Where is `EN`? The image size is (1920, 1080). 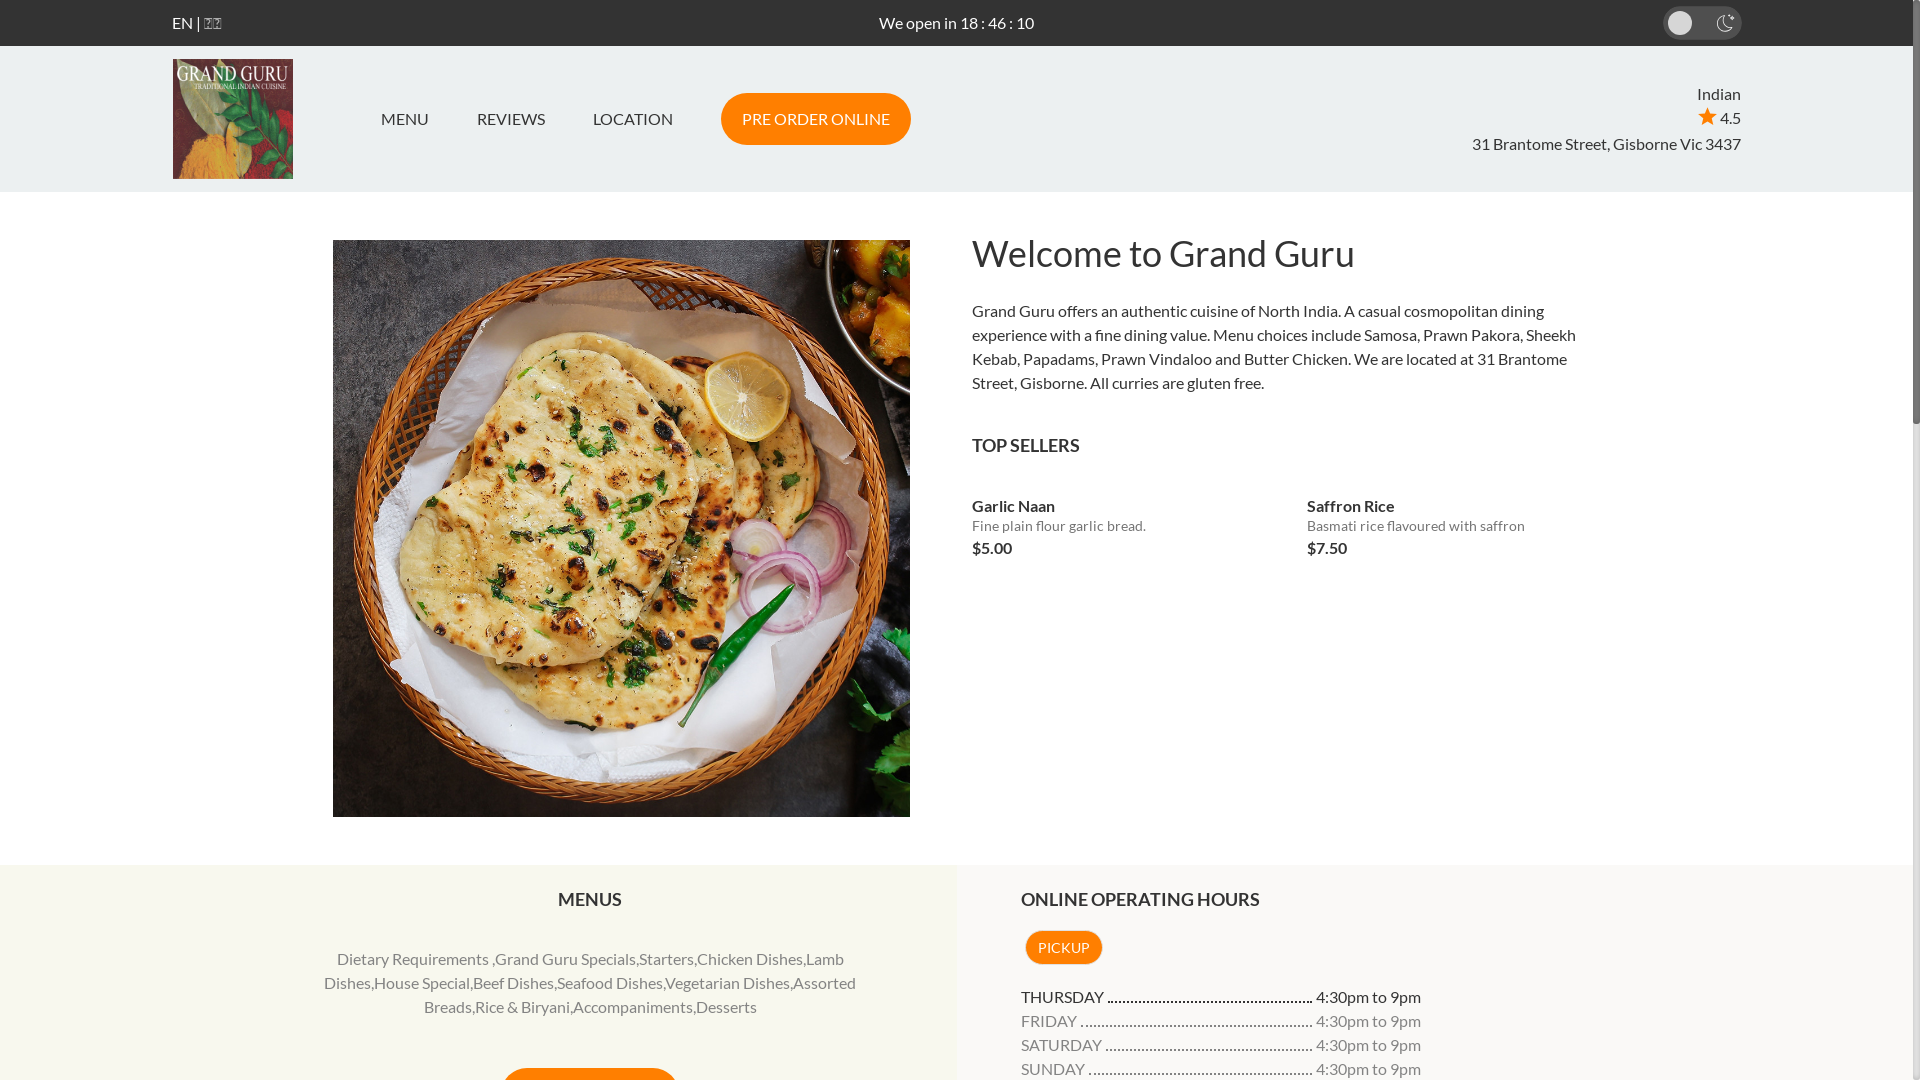
EN is located at coordinates (182, 22).